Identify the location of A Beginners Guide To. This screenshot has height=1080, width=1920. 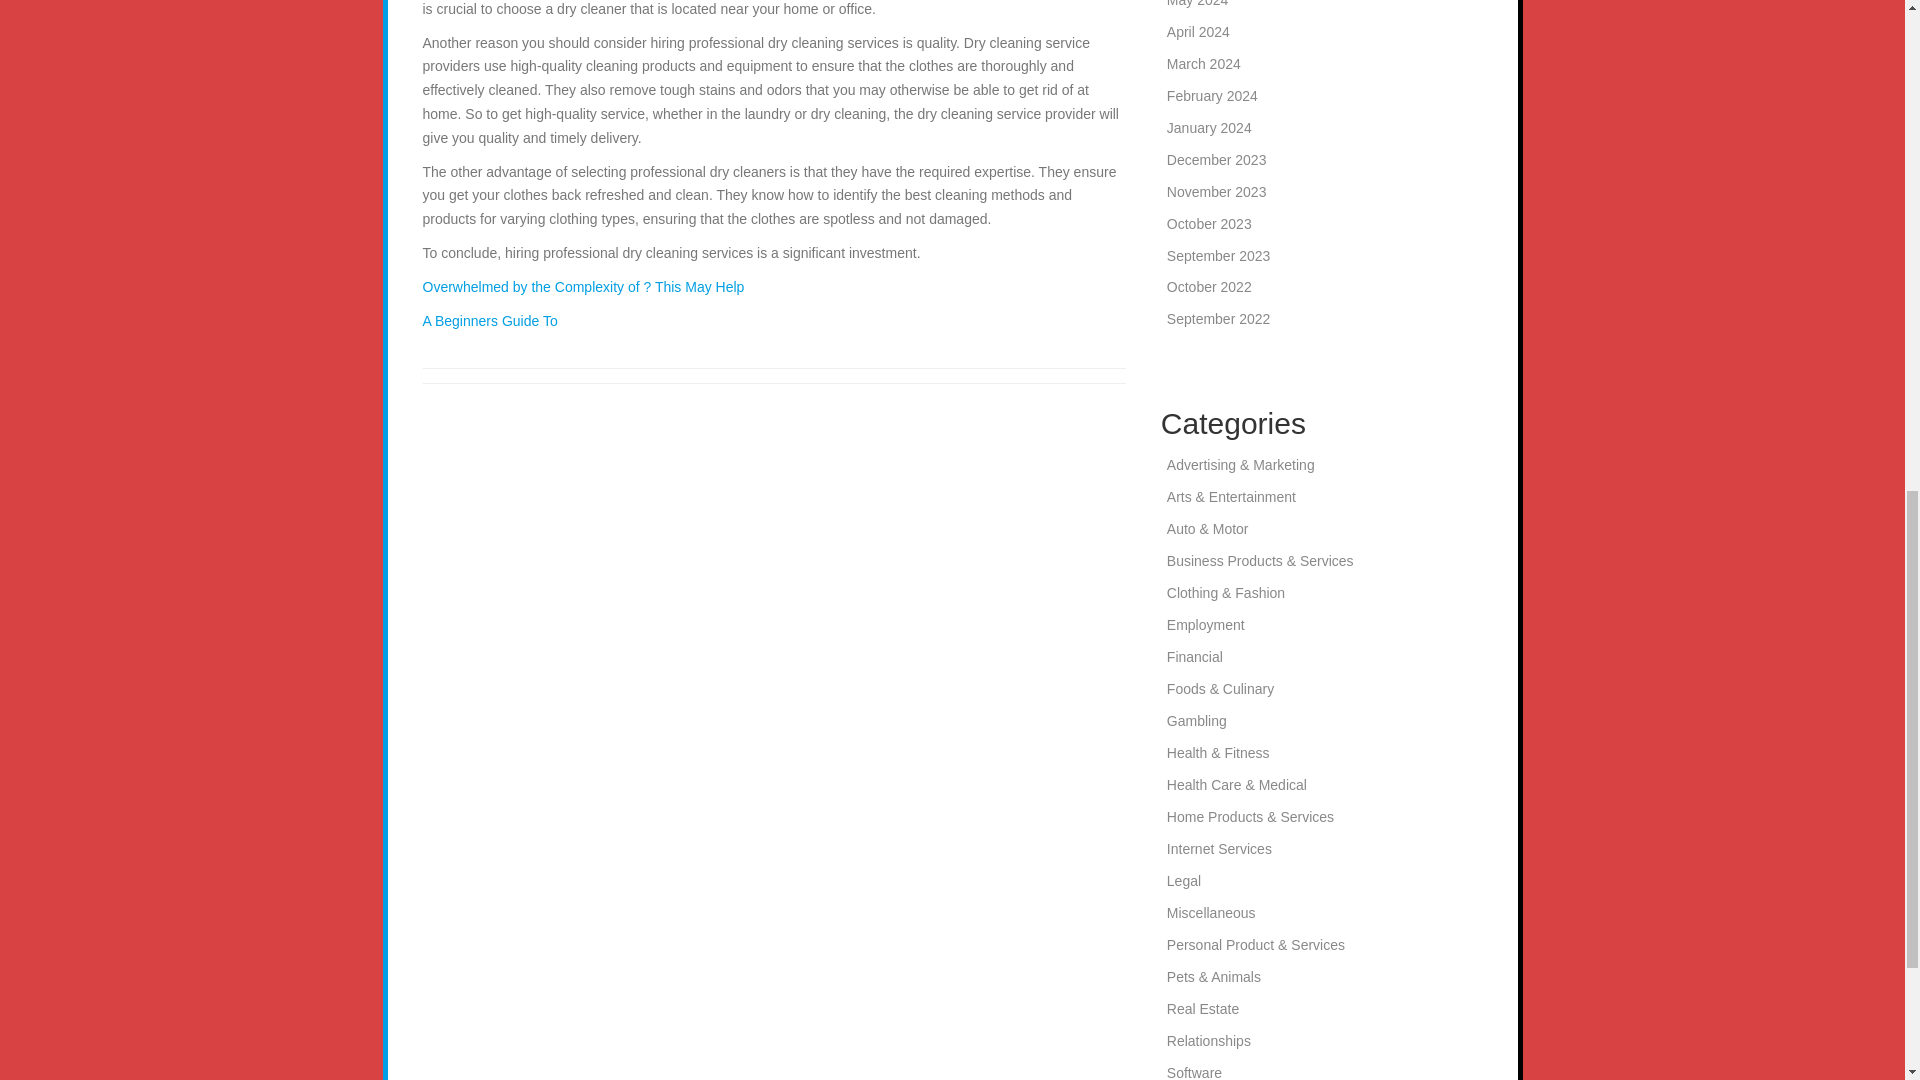
(489, 321).